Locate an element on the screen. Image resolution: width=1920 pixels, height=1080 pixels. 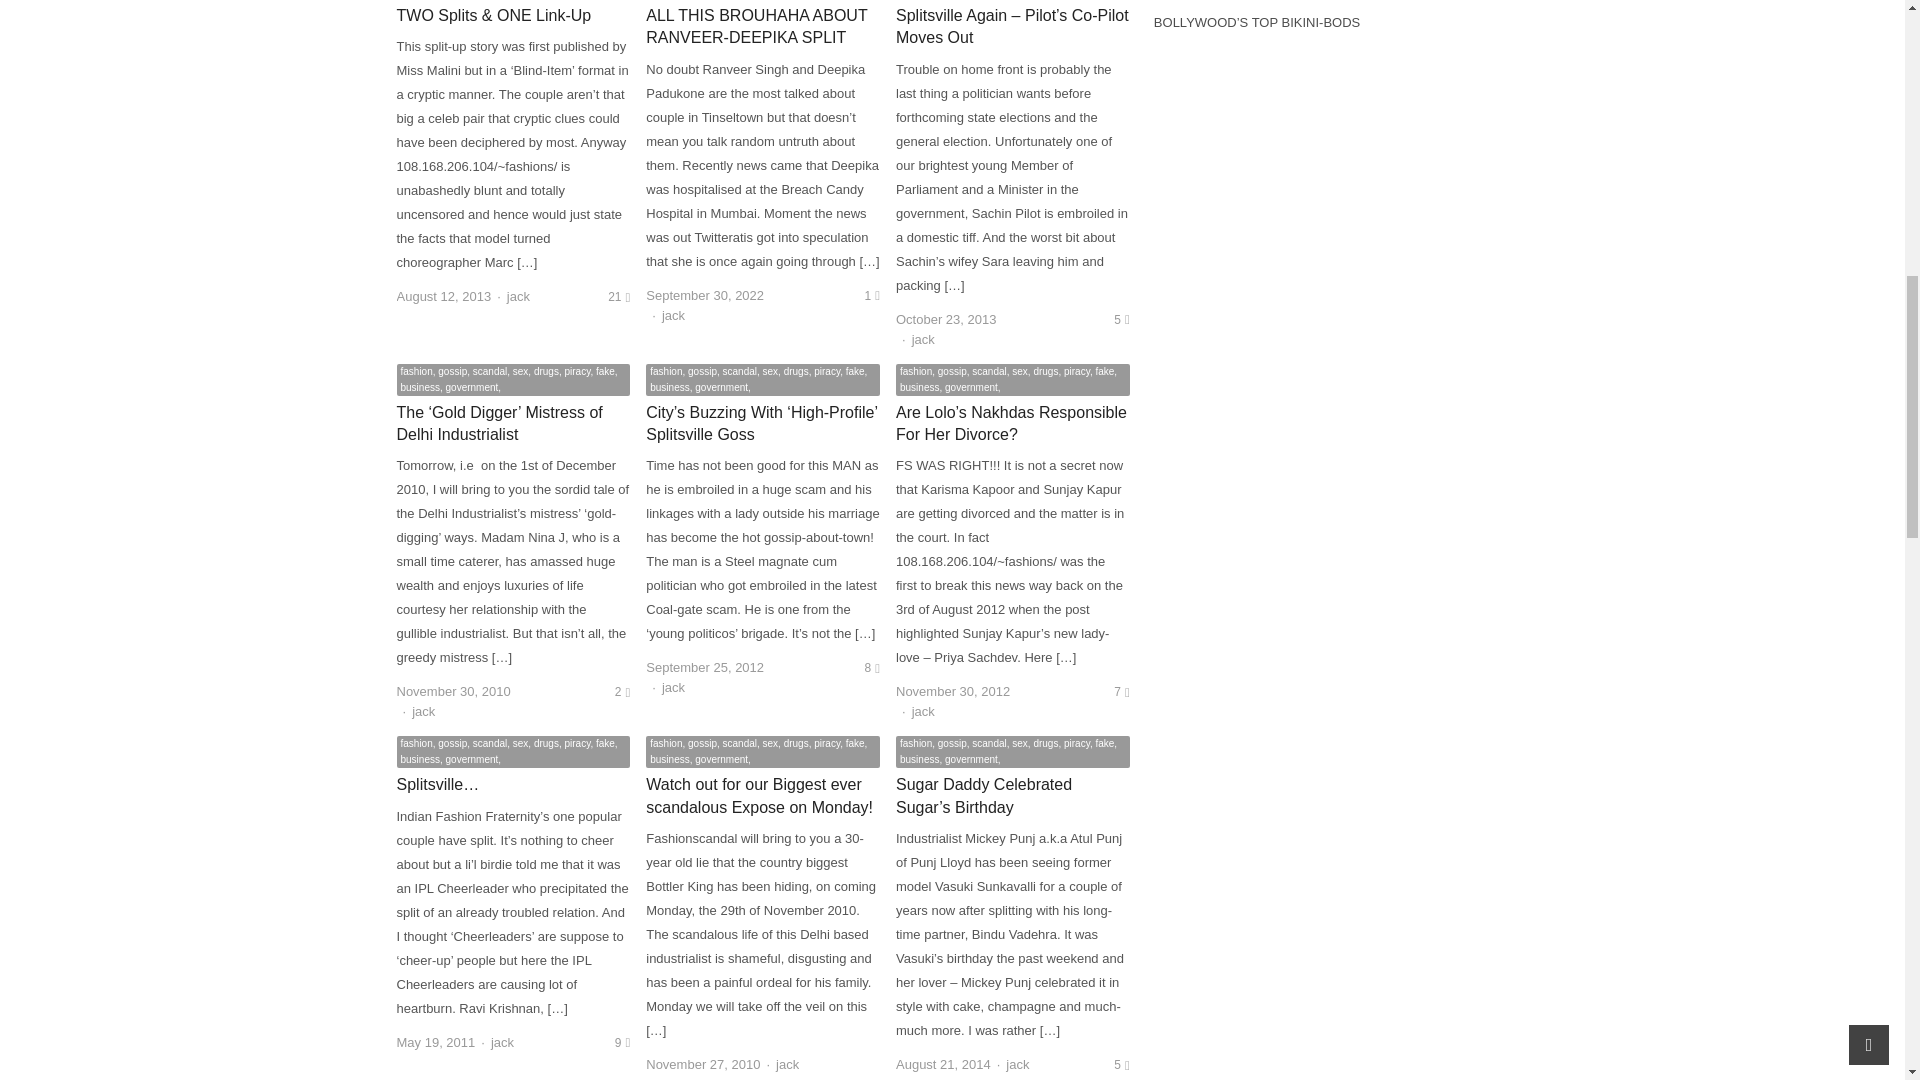
jack is located at coordinates (674, 314).